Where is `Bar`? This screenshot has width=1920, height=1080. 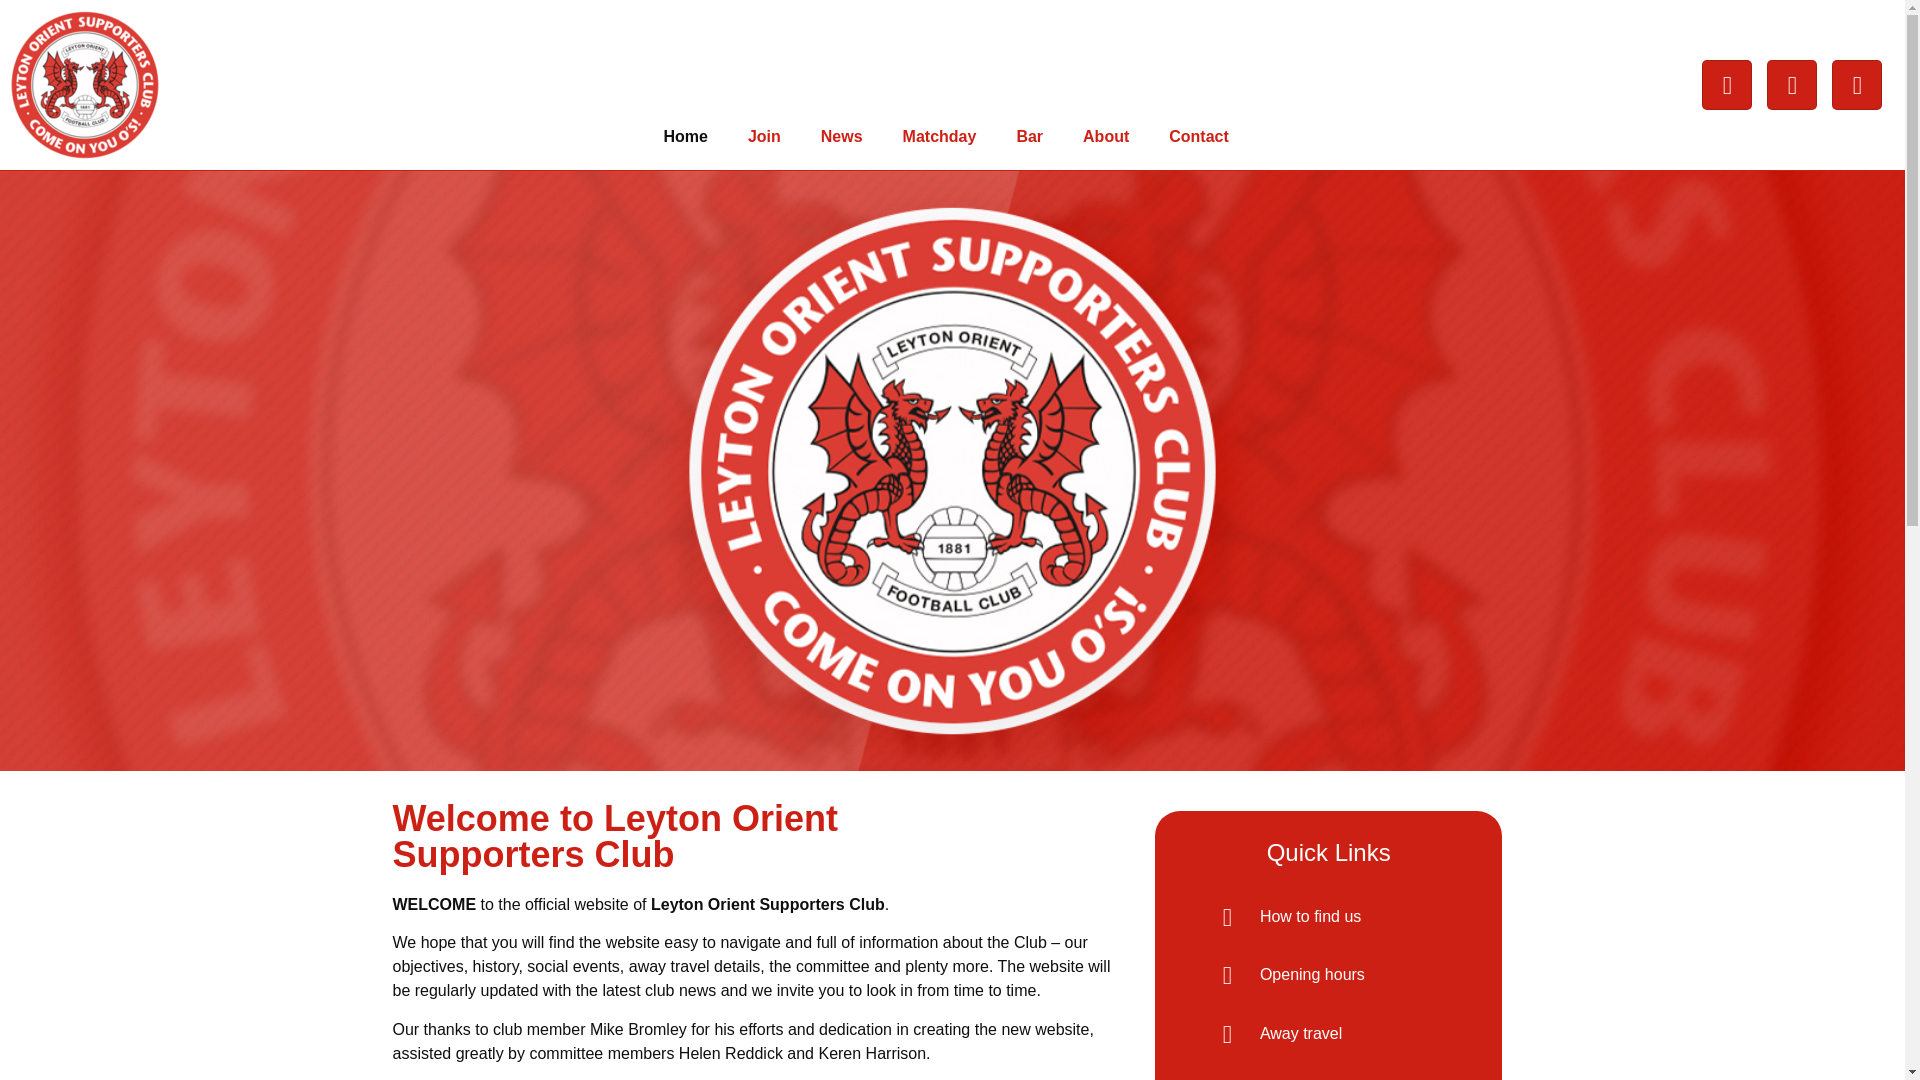 Bar is located at coordinates (1030, 136).